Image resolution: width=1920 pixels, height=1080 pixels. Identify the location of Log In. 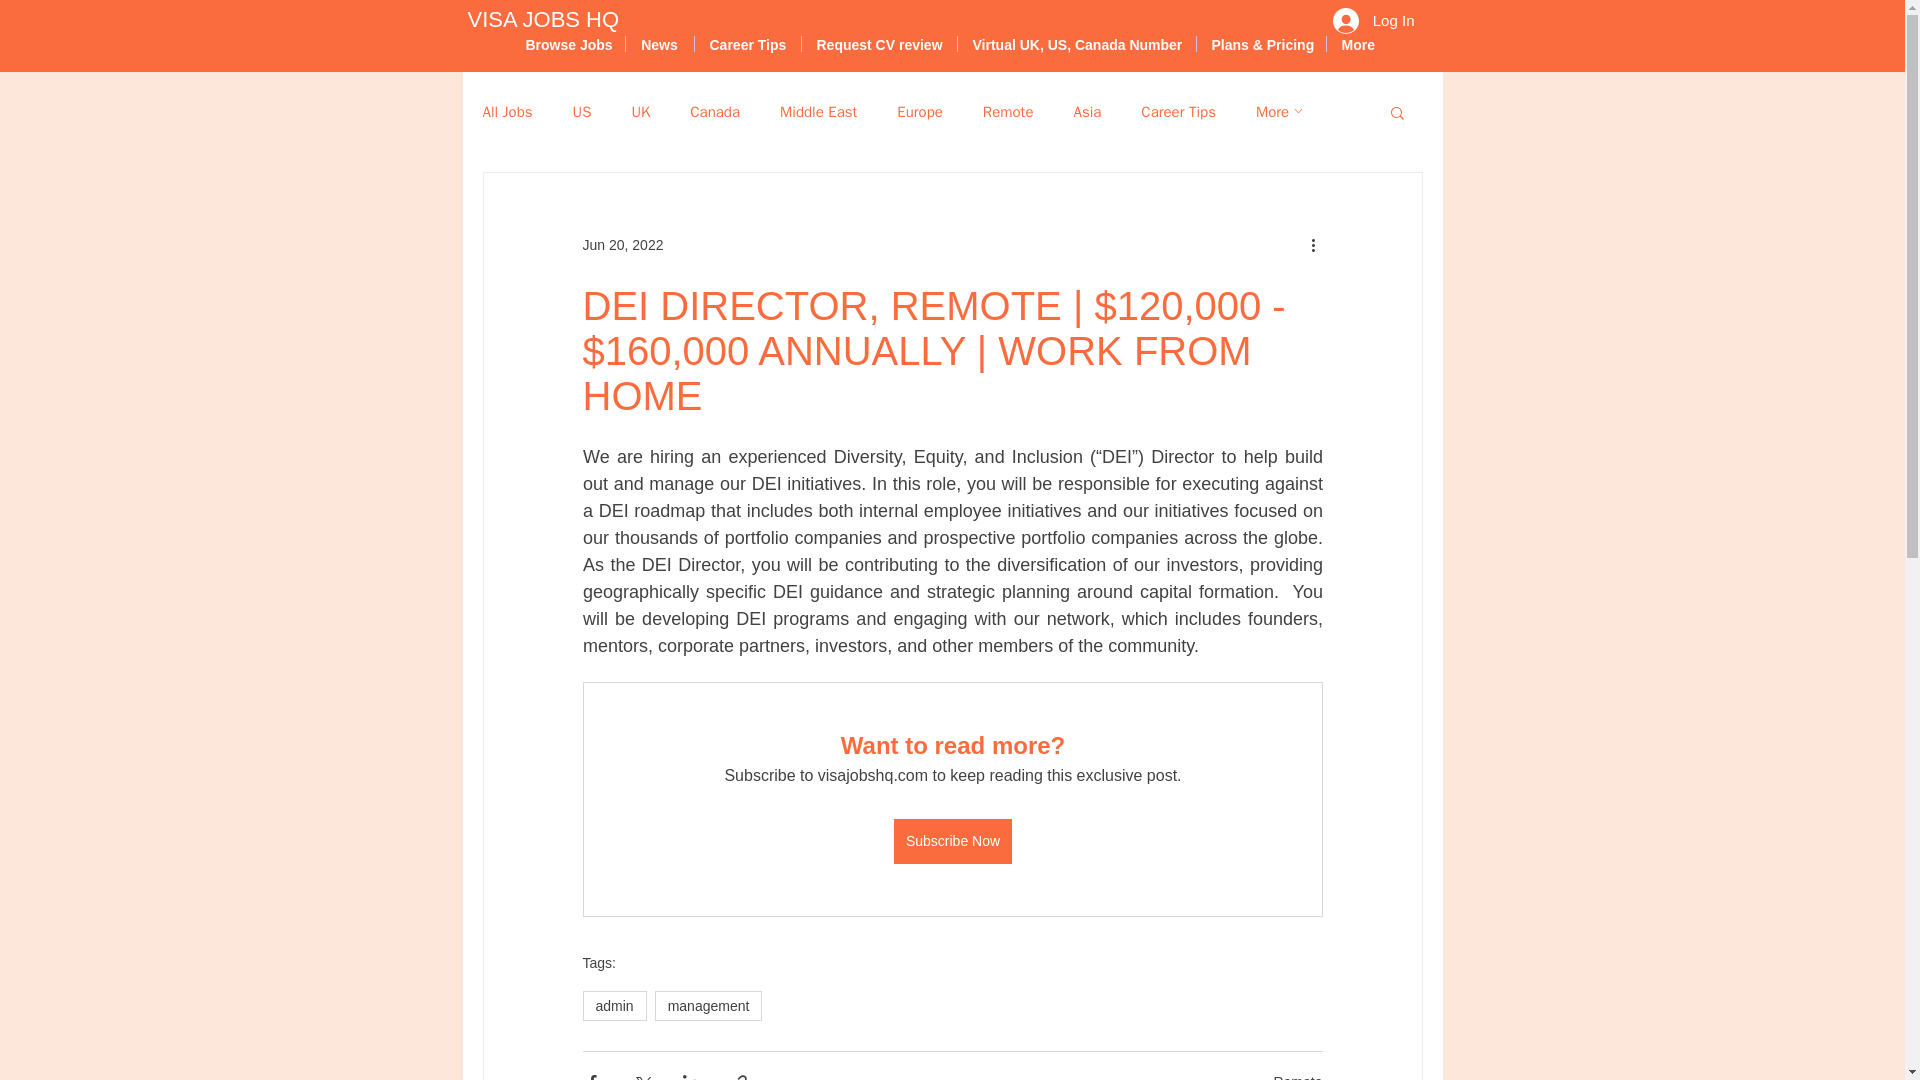
(1374, 20).